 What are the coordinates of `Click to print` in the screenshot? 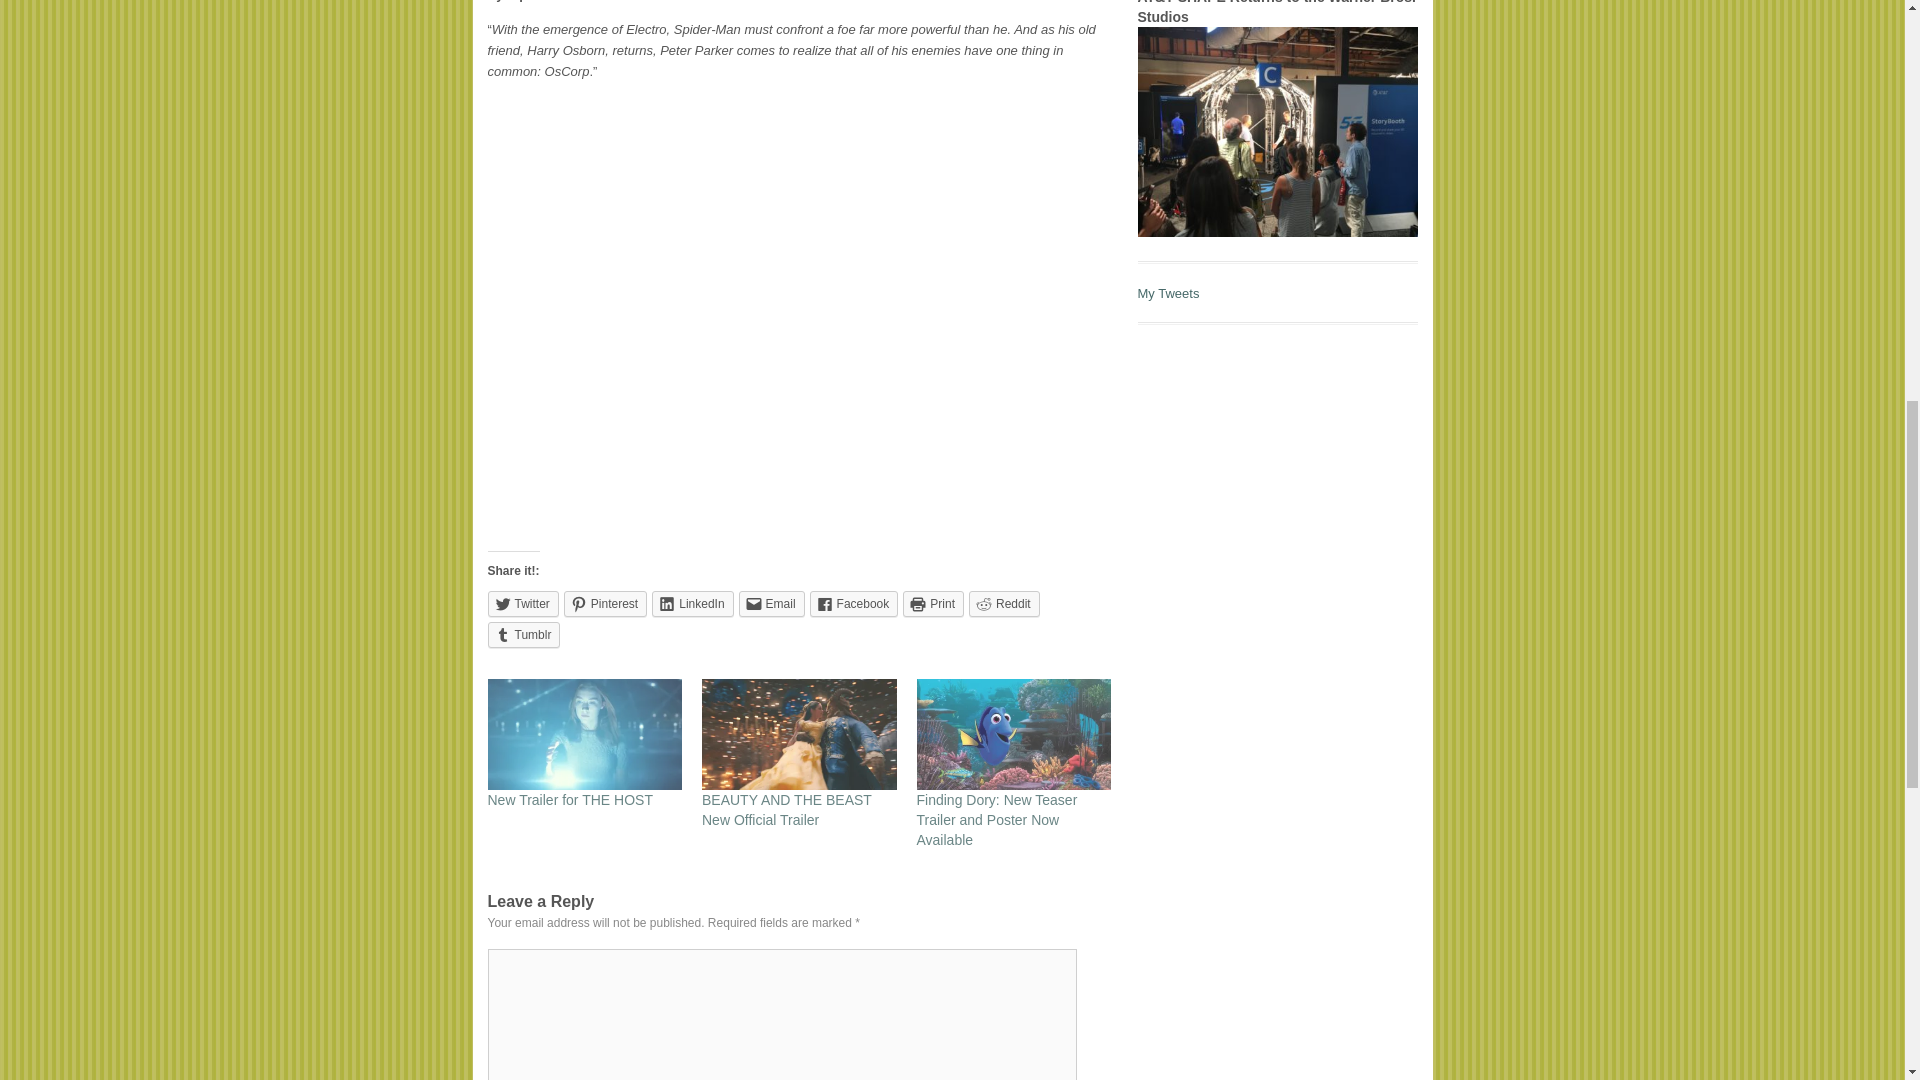 It's located at (932, 603).